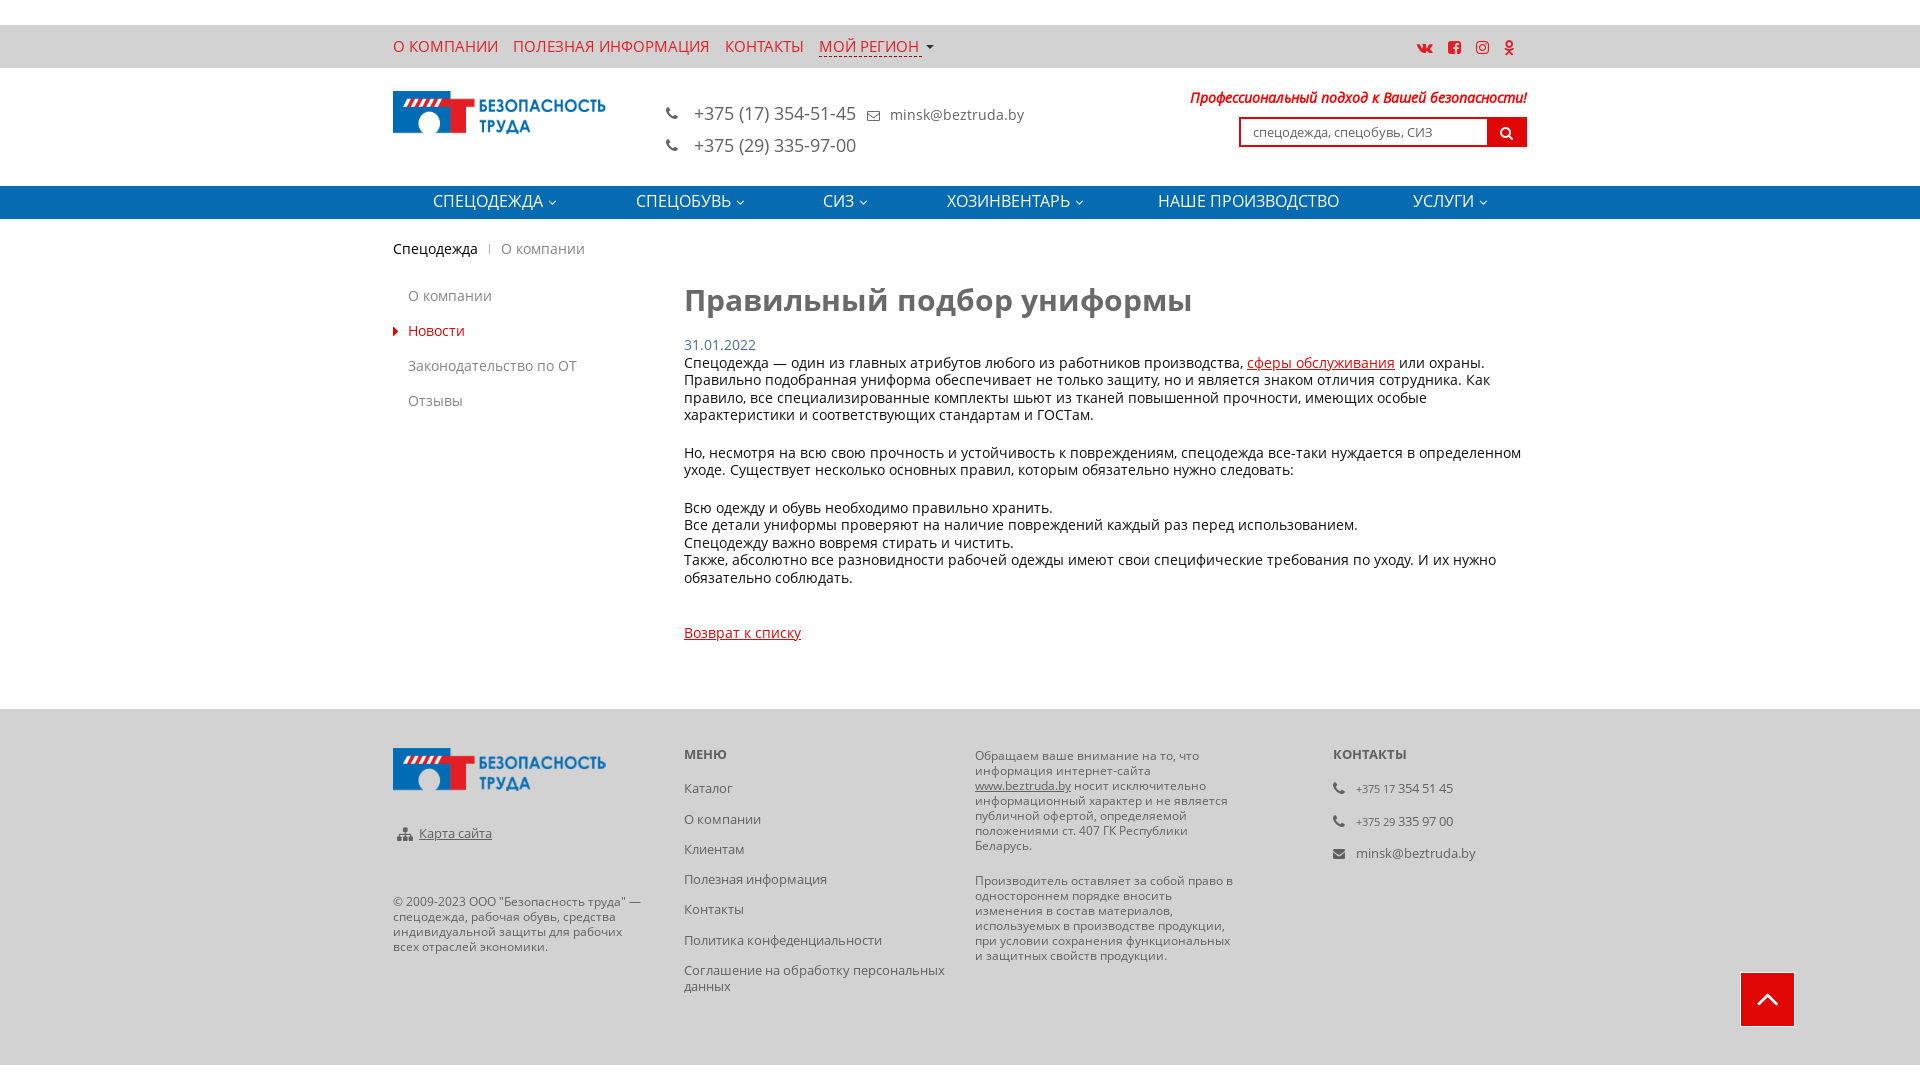 The height and width of the screenshot is (1080, 1920). I want to click on +375 17 354 51 45, so click(1404, 788).